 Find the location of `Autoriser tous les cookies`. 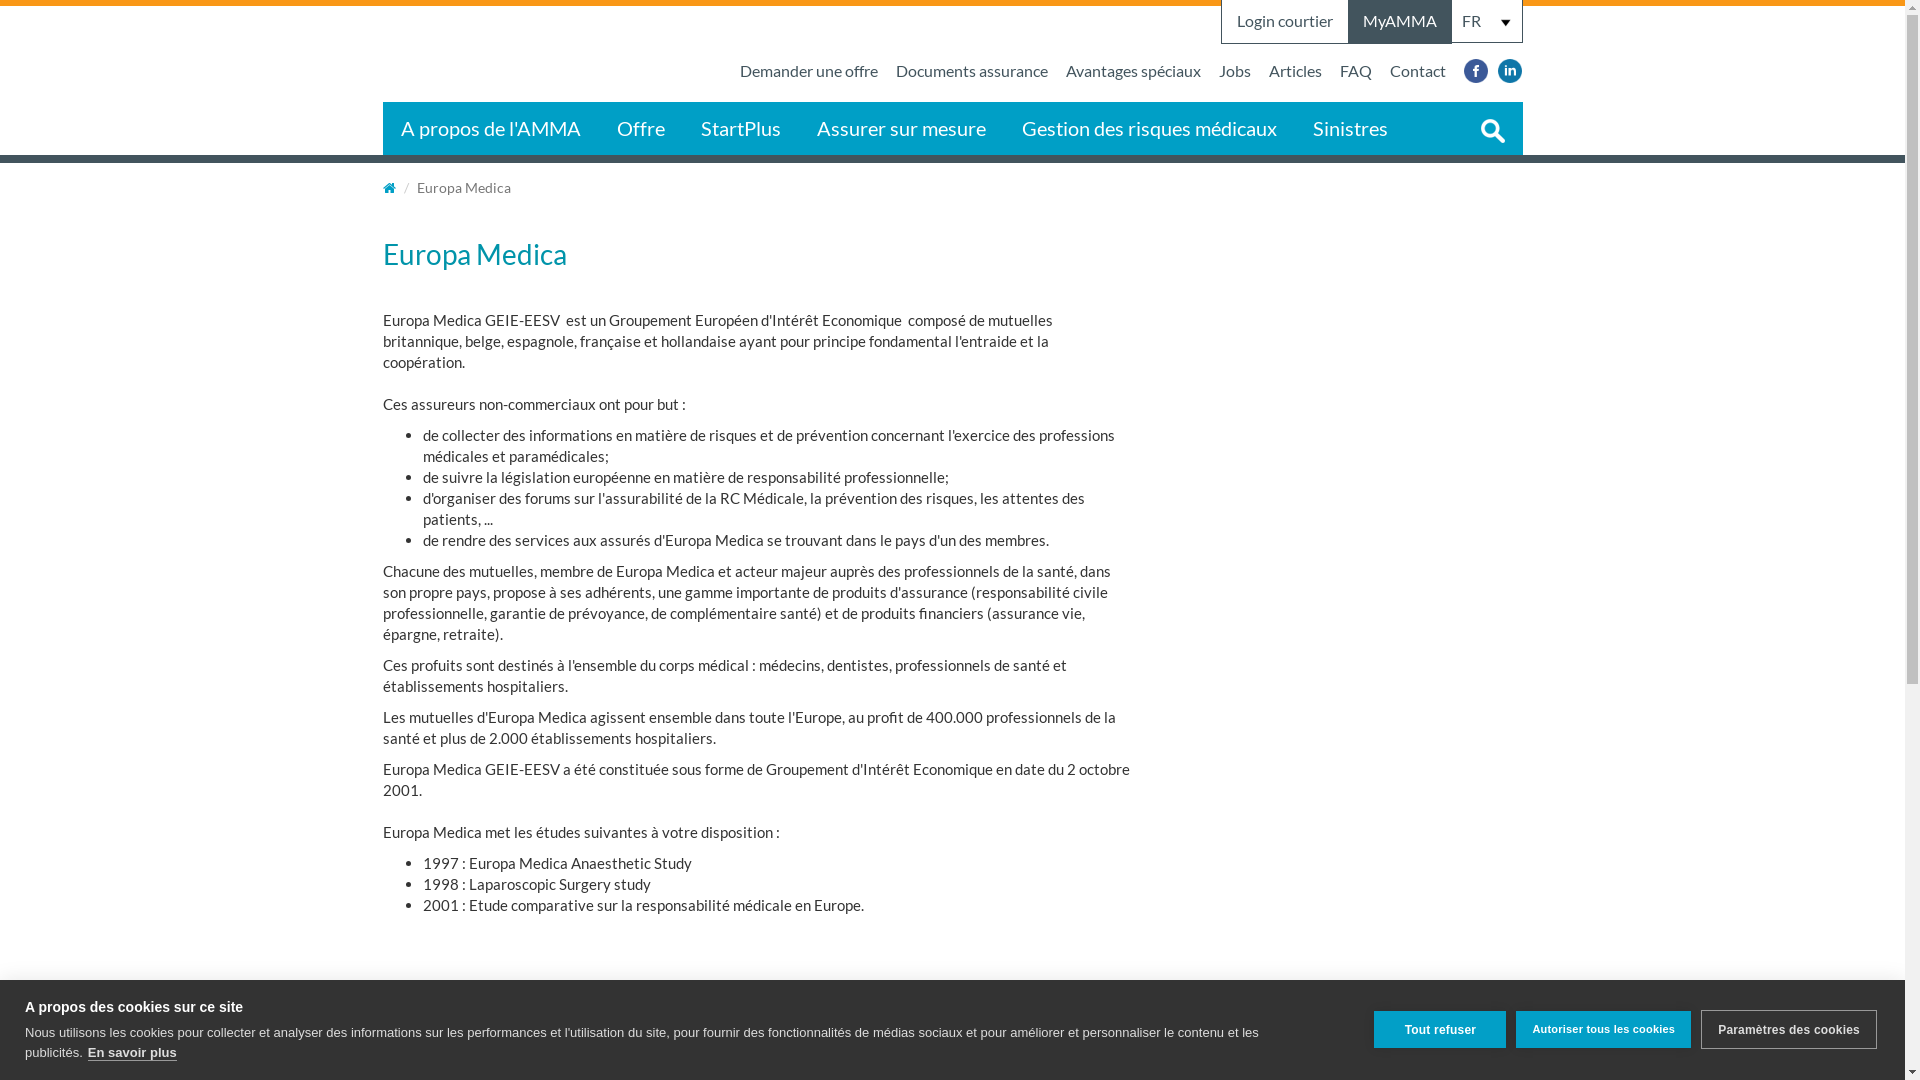

Autoriser tous les cookies is located at coordinates (1604, 1030).